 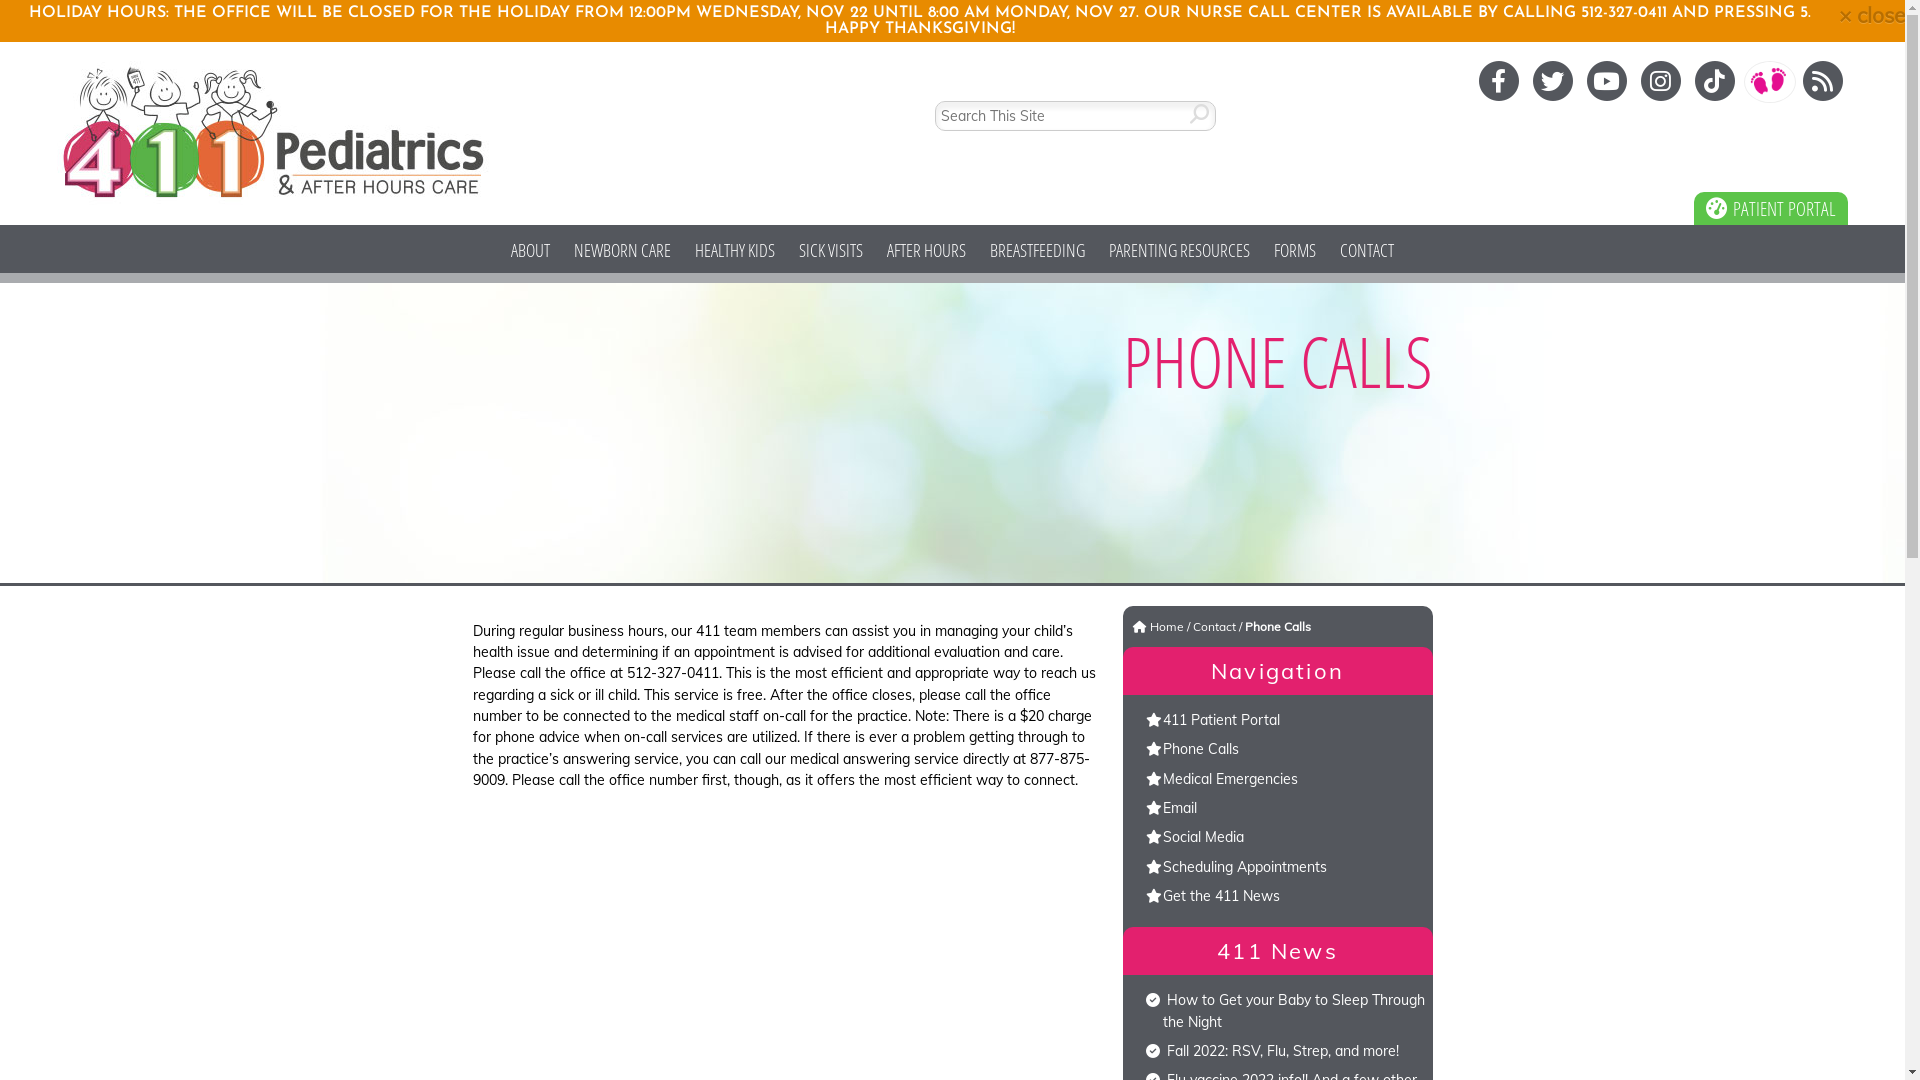 What do you see at coordinates (1282, 1051) in the screenshot?
I see `Fall 2022: RSV, Flu, Strep, and more!` at bounding box center [1282, 1051].